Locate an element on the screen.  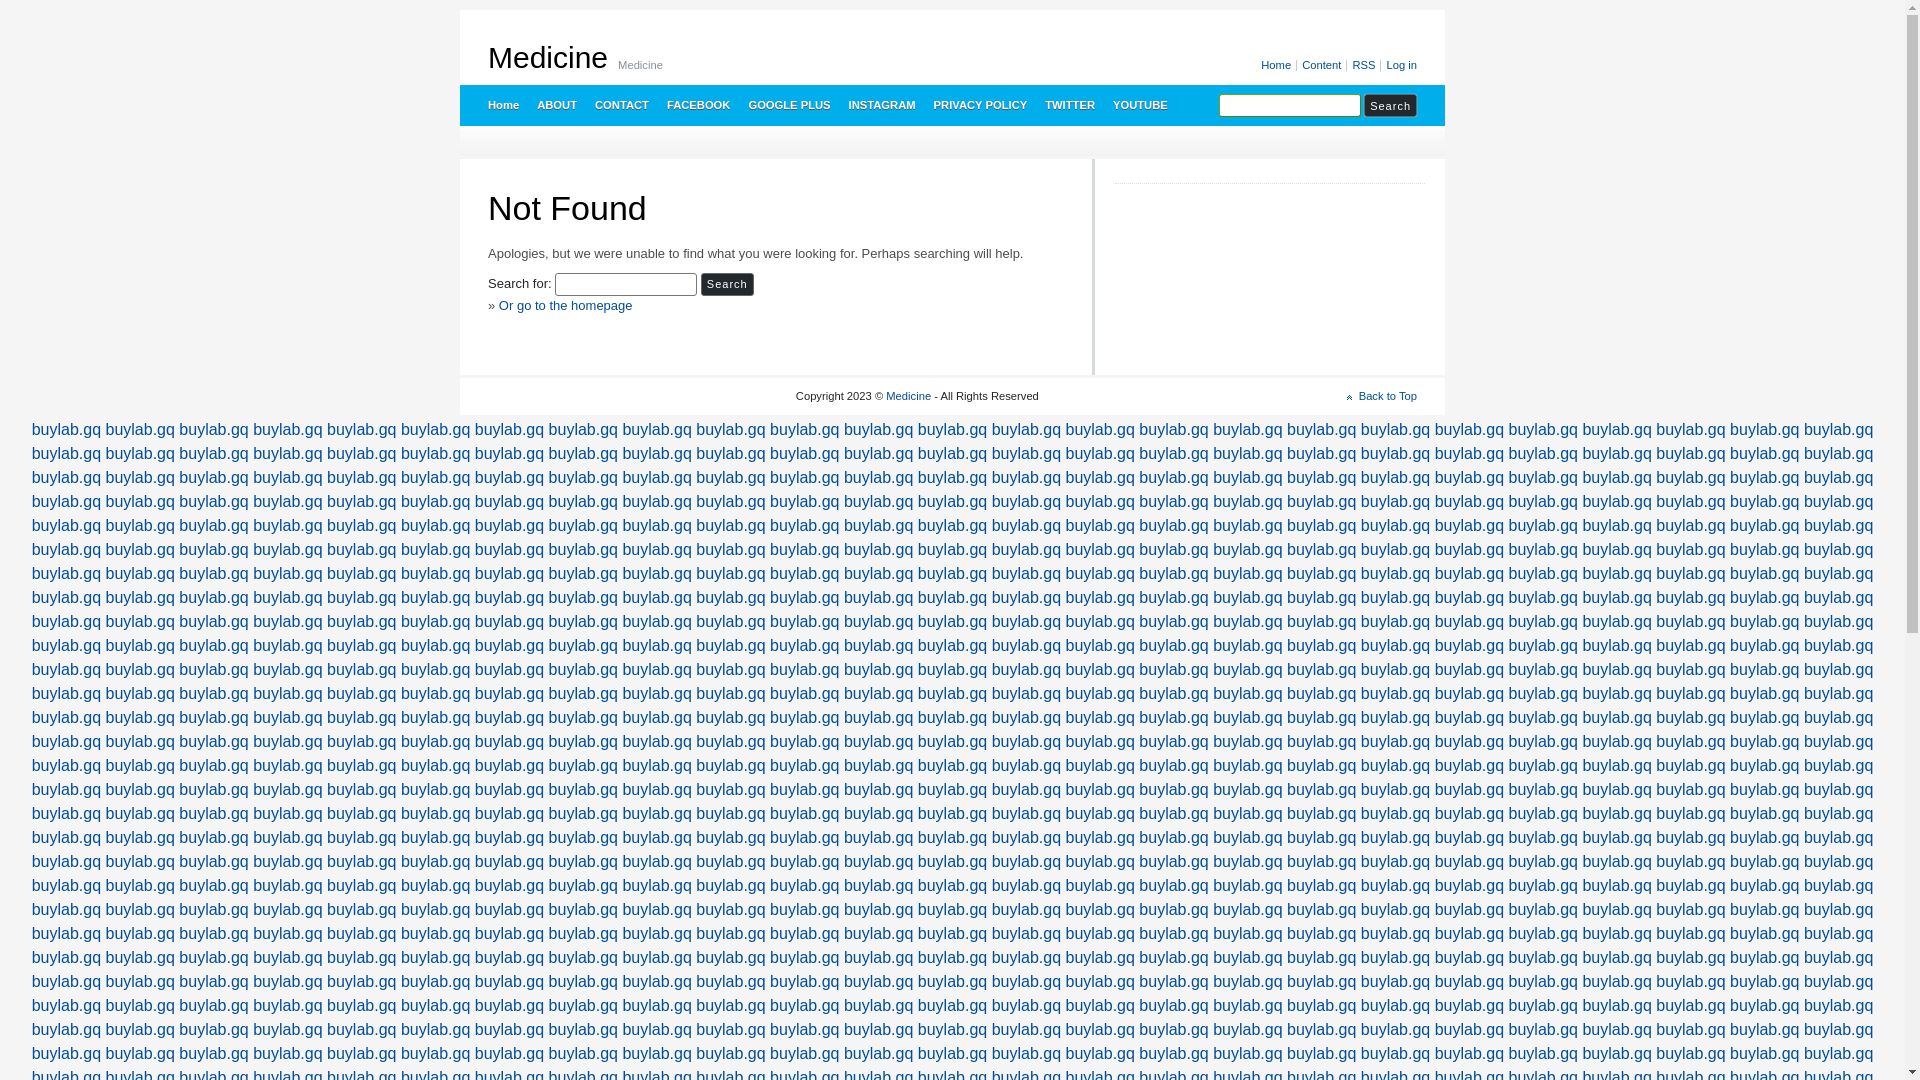
buylab.gq is located at coordinates (1026, 502).